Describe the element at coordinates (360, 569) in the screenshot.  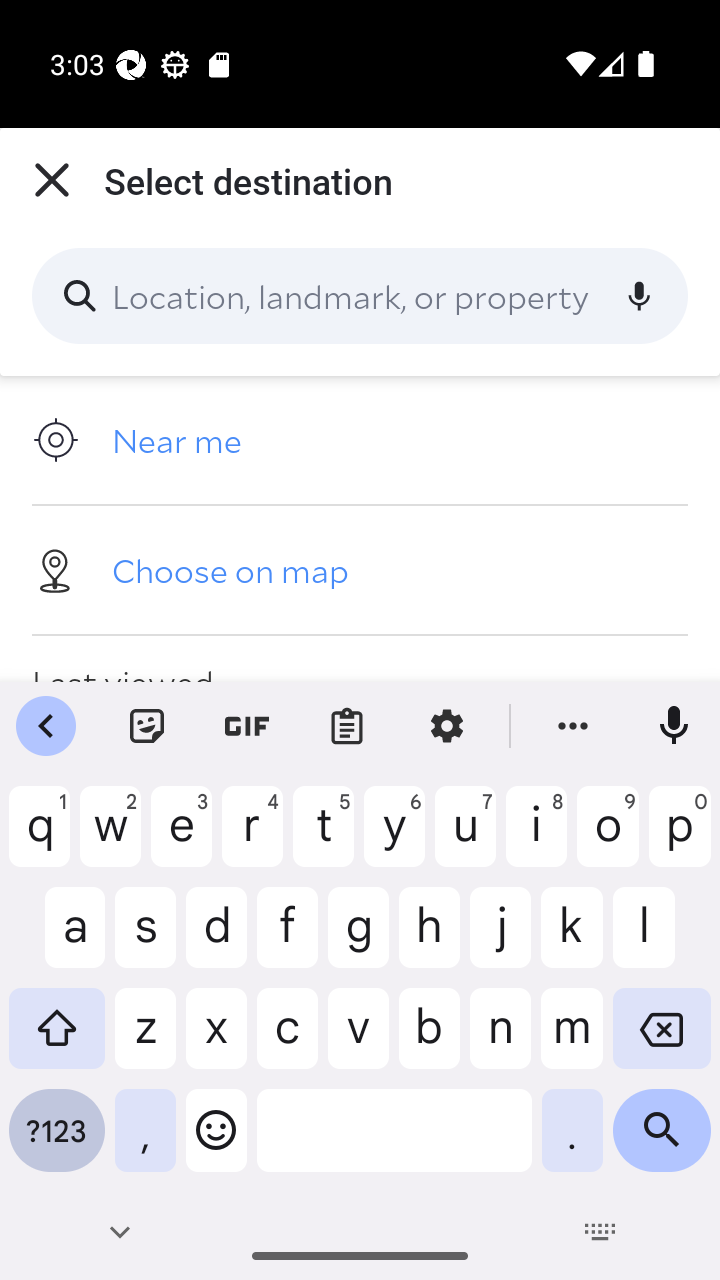
I see `Choose on map` at that location.